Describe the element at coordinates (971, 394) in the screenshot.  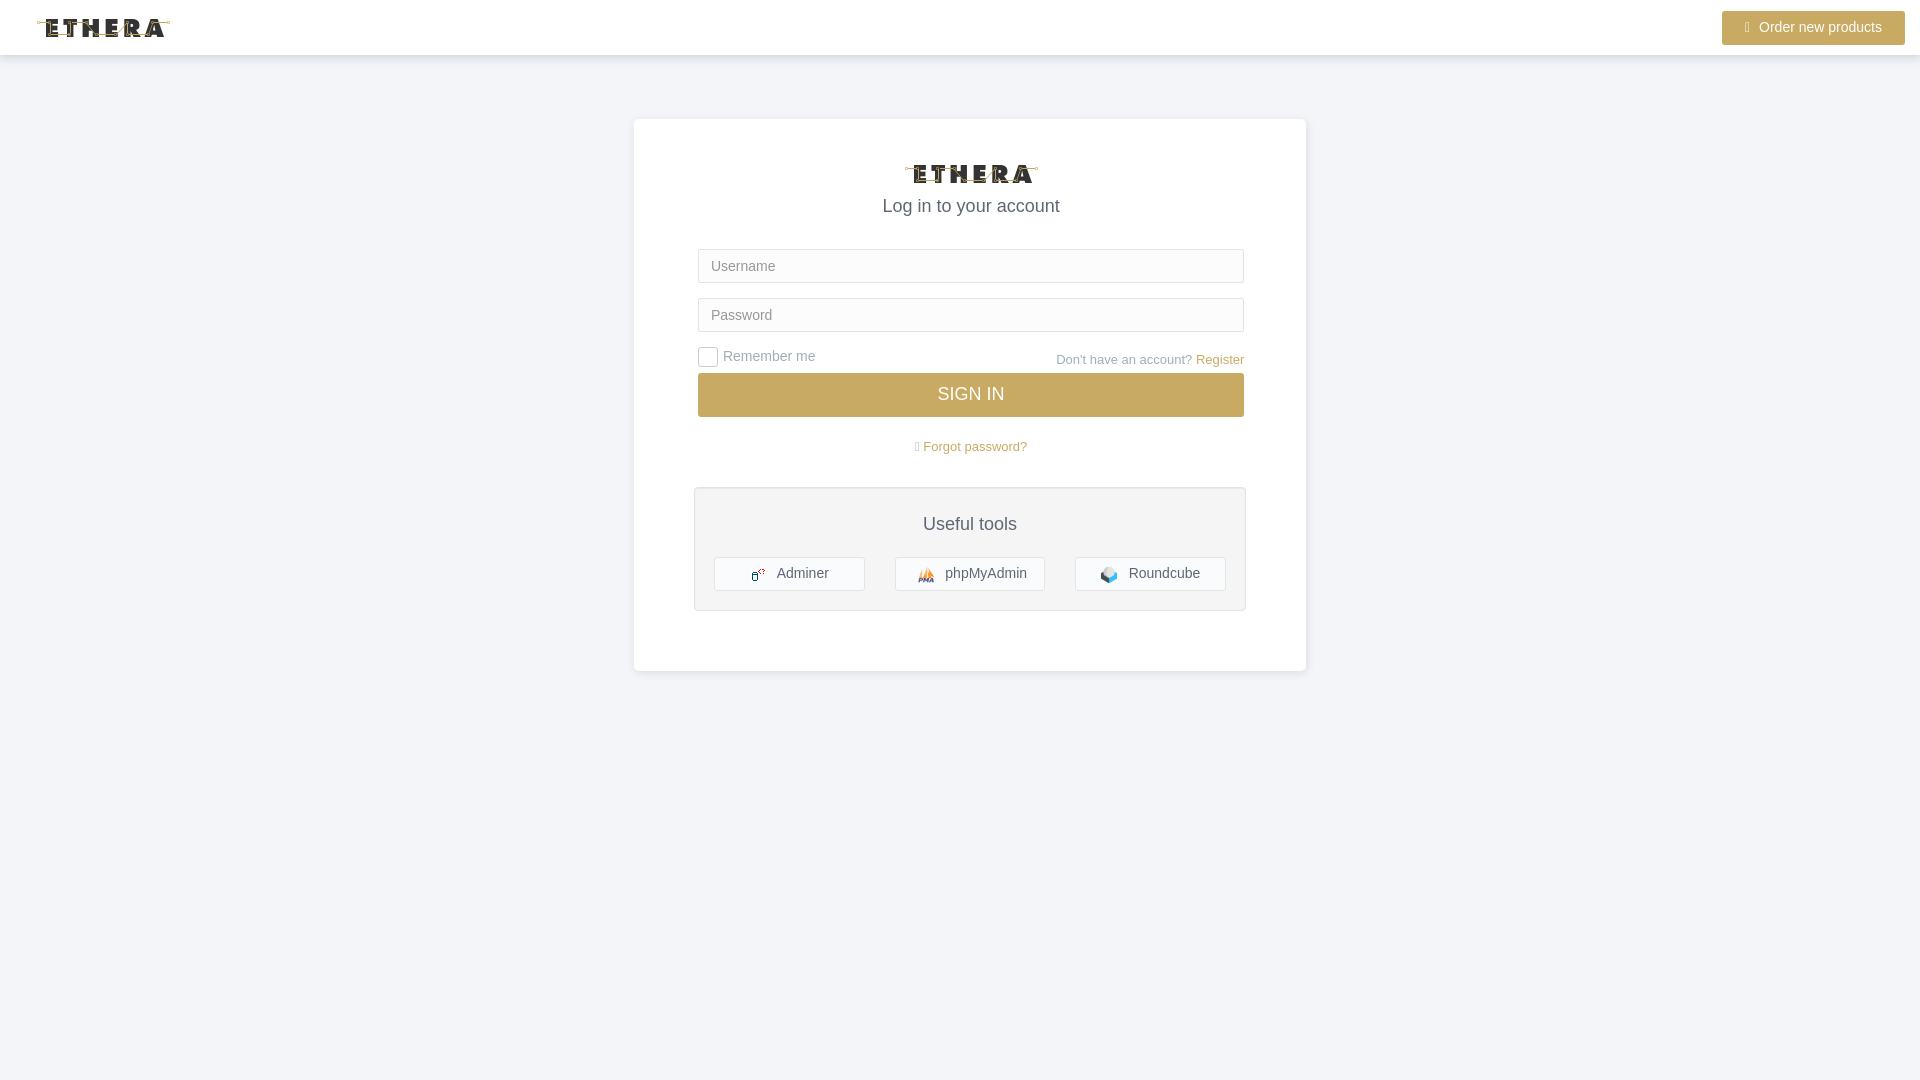
I see `SIGN IN` at that location.